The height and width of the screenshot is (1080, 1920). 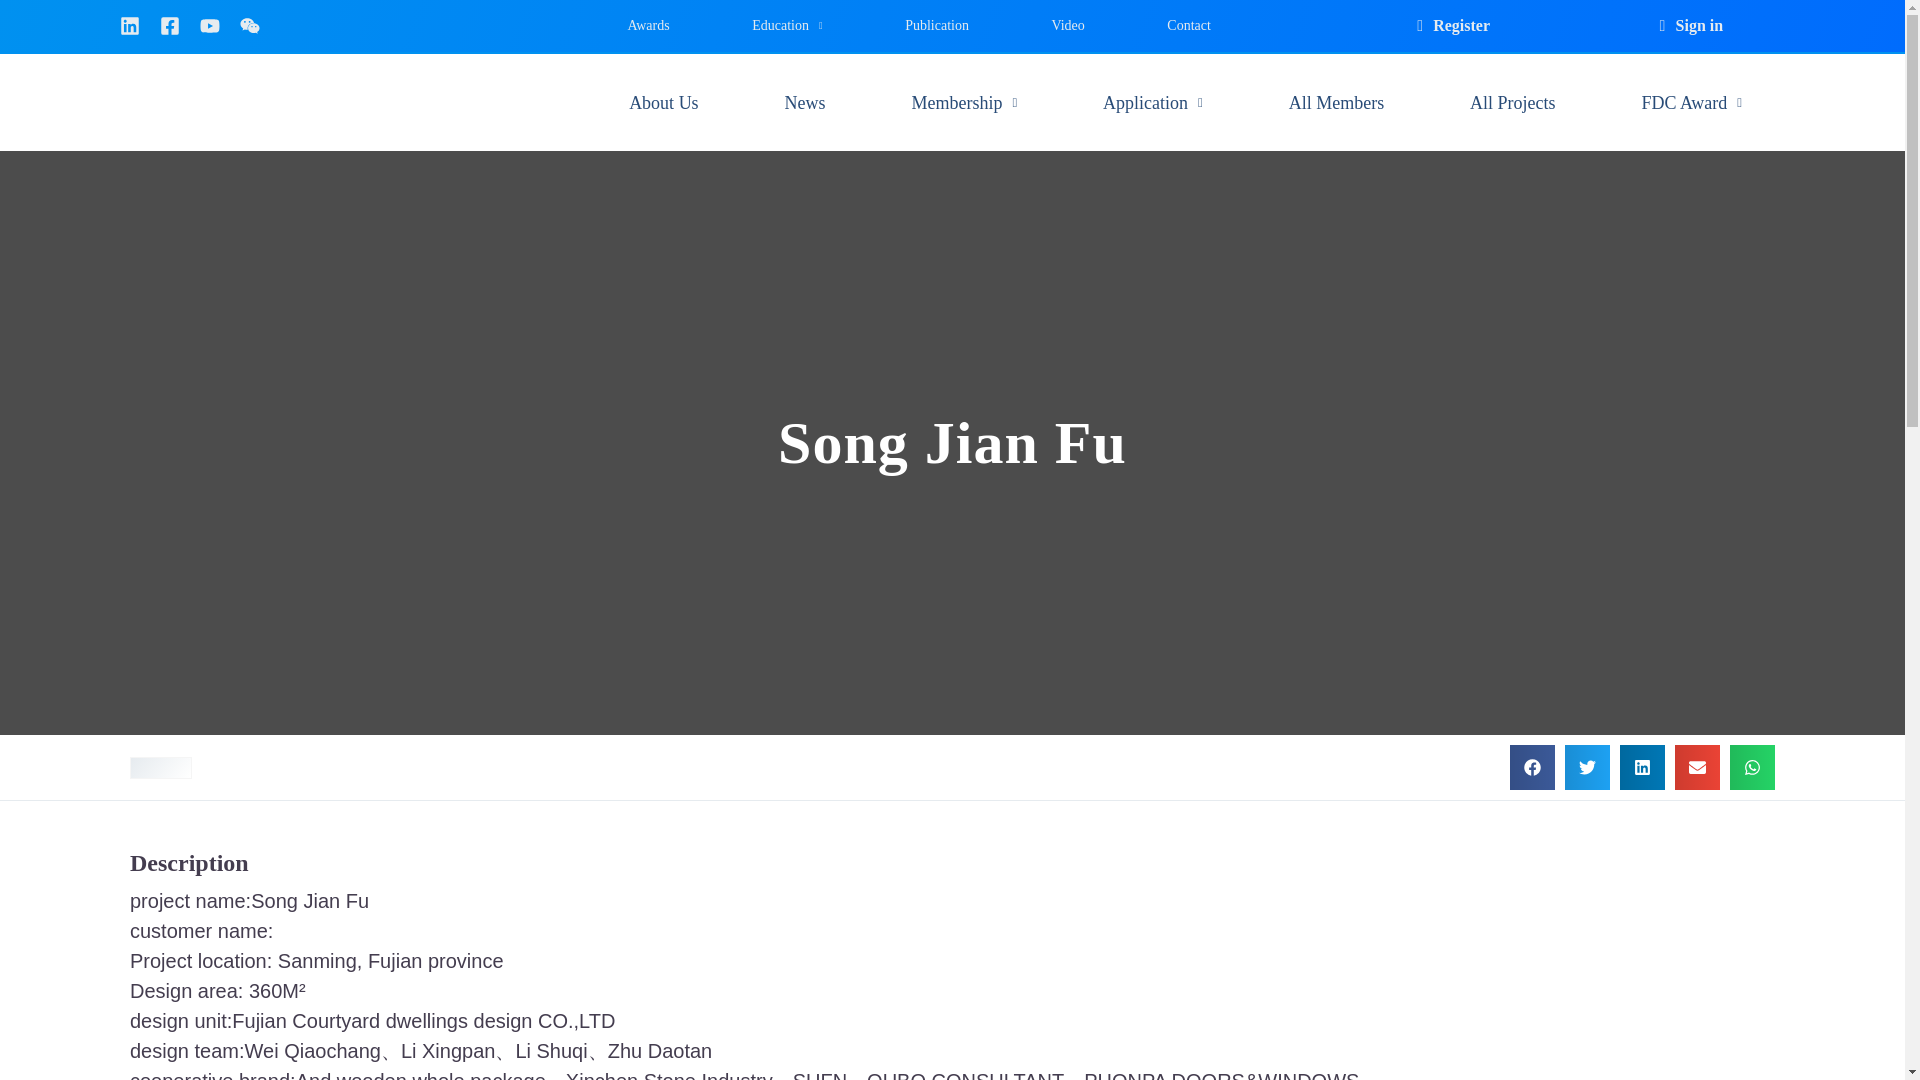 What do you see at coordinates (1688, 26) in the screenshot?
I see `Sign in` at bounding box center [1688, 26].